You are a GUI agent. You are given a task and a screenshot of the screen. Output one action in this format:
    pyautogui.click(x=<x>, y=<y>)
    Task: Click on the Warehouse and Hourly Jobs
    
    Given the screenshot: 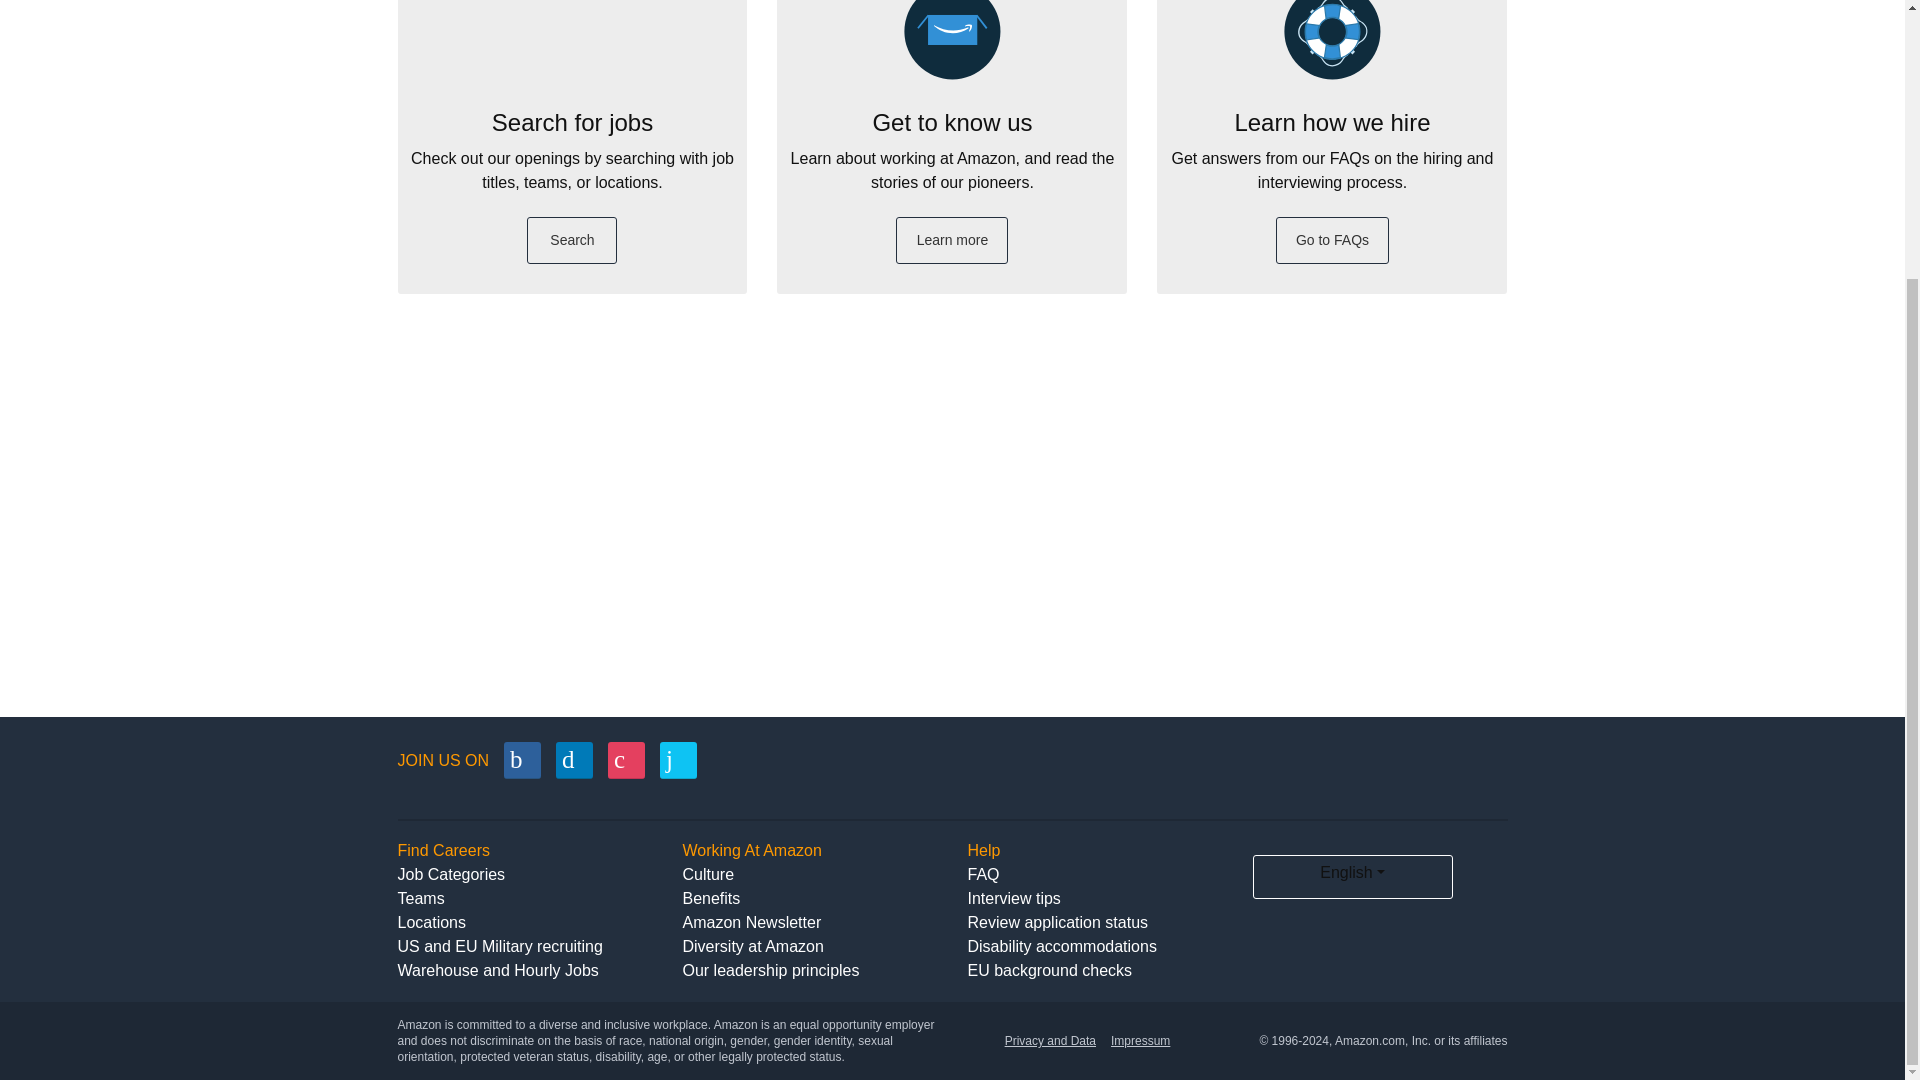 What is the action you would take?
    pyautogui.click(x=498, y=970)
    